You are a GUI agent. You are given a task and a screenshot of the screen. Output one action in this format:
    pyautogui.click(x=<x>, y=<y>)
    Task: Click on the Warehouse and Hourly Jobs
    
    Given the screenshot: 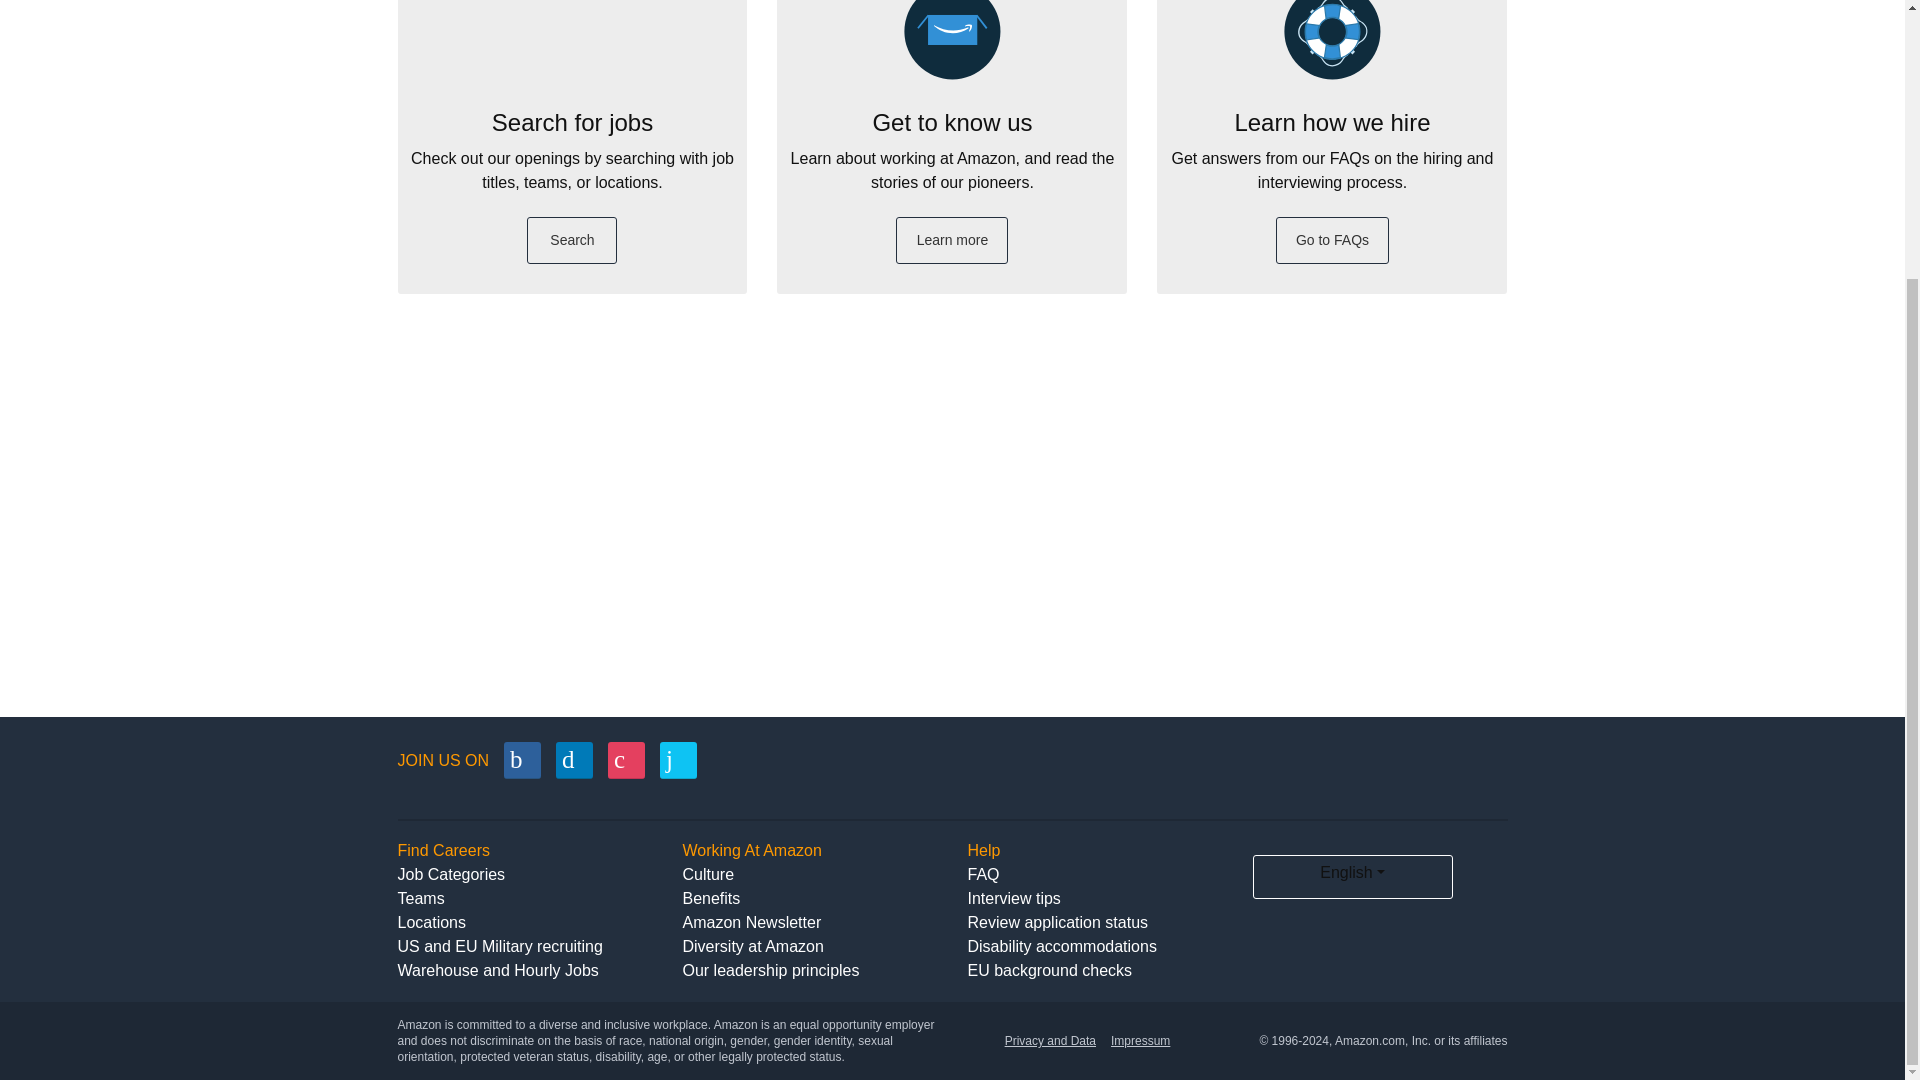 What is the action you would take?
    pyautogui.click(x=498, y=970)
    